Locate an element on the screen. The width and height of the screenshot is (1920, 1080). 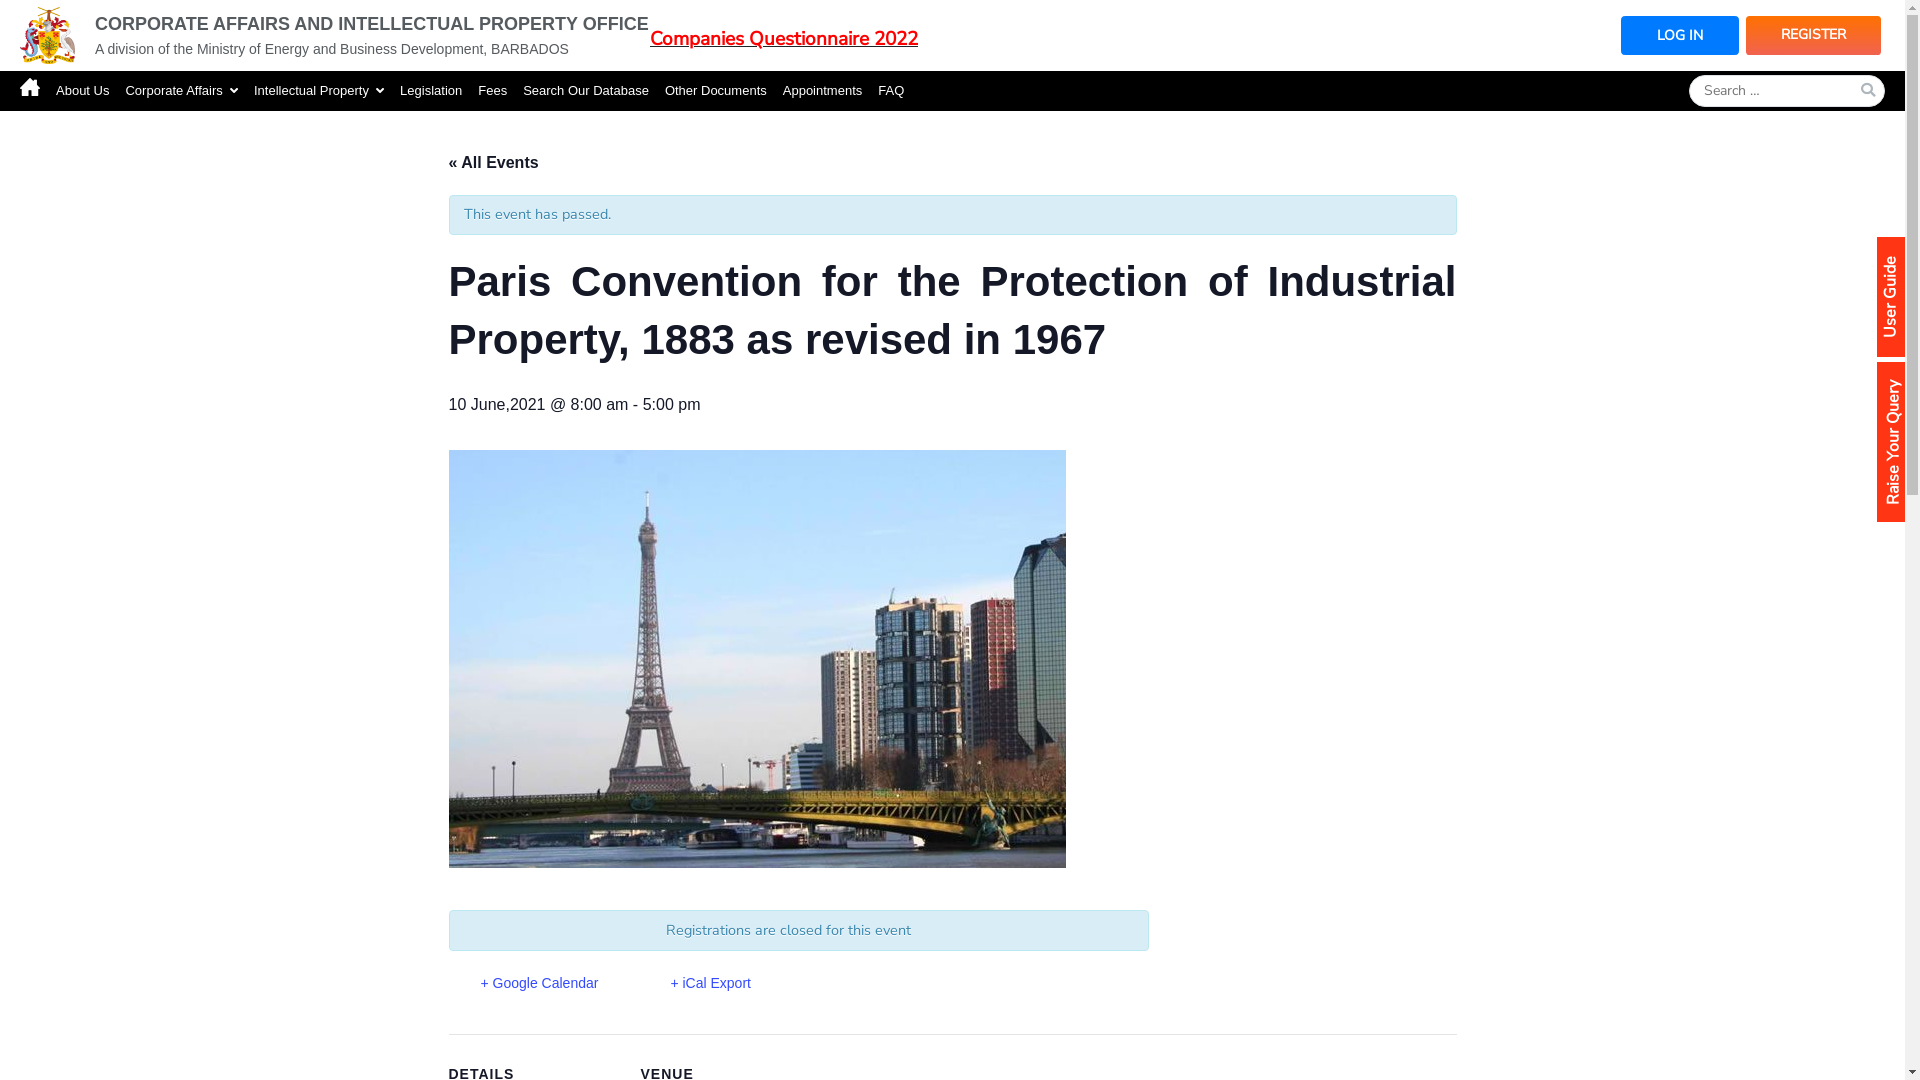
LOG IN is located at coordinates (1680, 36).